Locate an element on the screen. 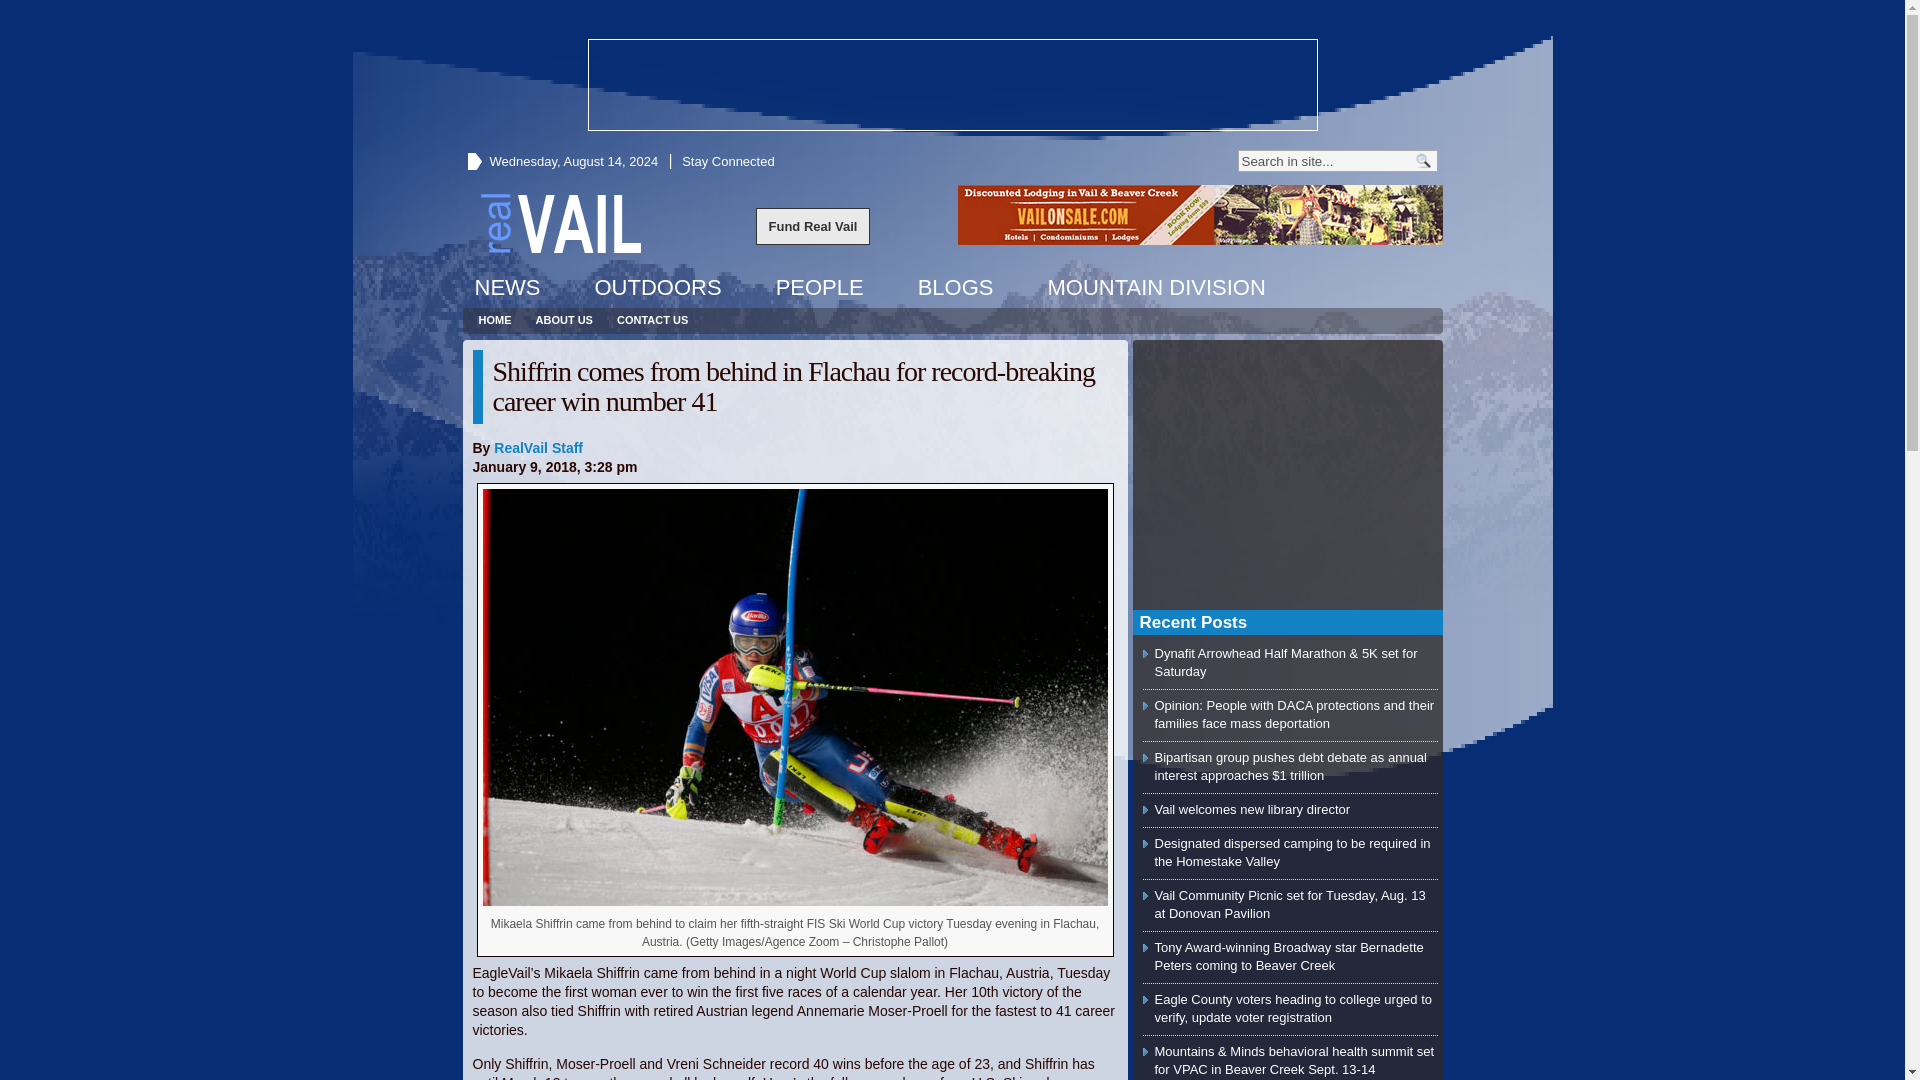 This screenshot has width=1920, height=1080. Vail welcomes new library director is located at coordinates (1251, 809).